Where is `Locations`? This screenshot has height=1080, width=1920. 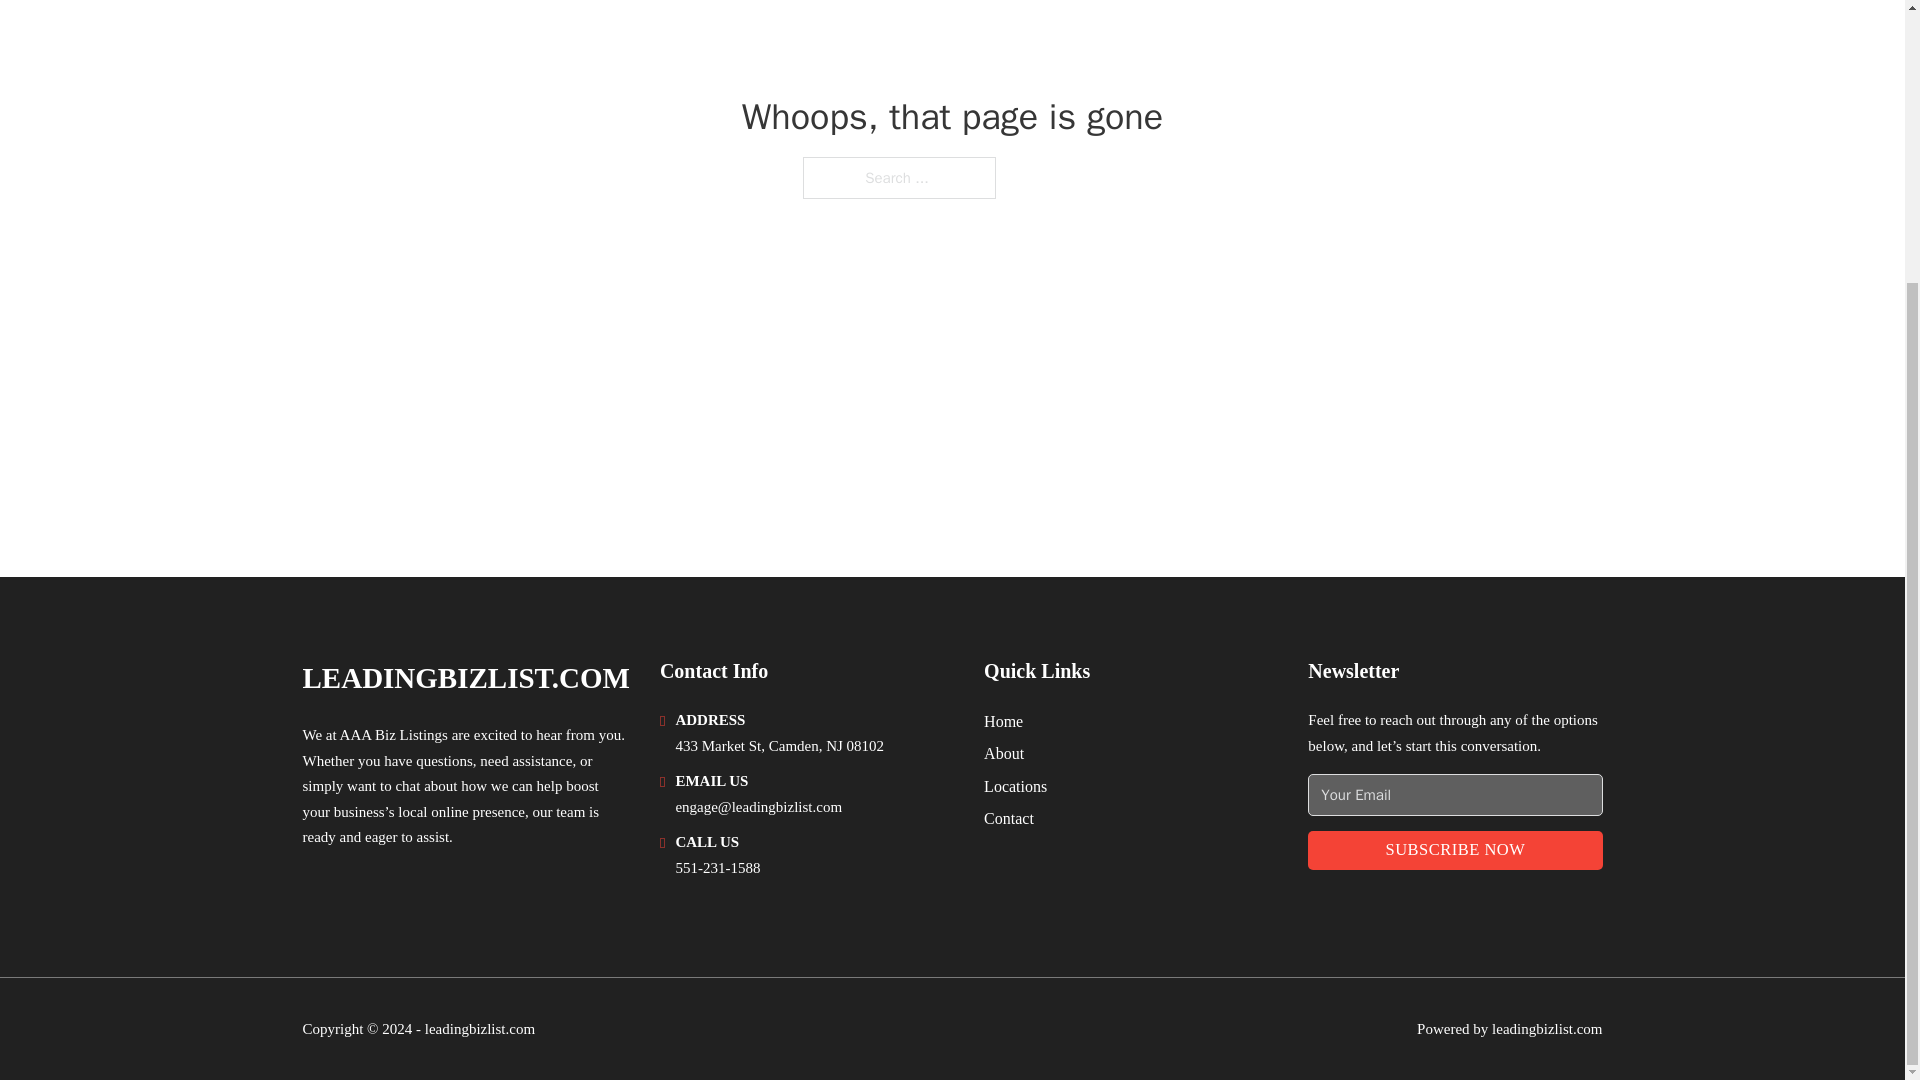 Locations is located at coordinates (1014, 786).